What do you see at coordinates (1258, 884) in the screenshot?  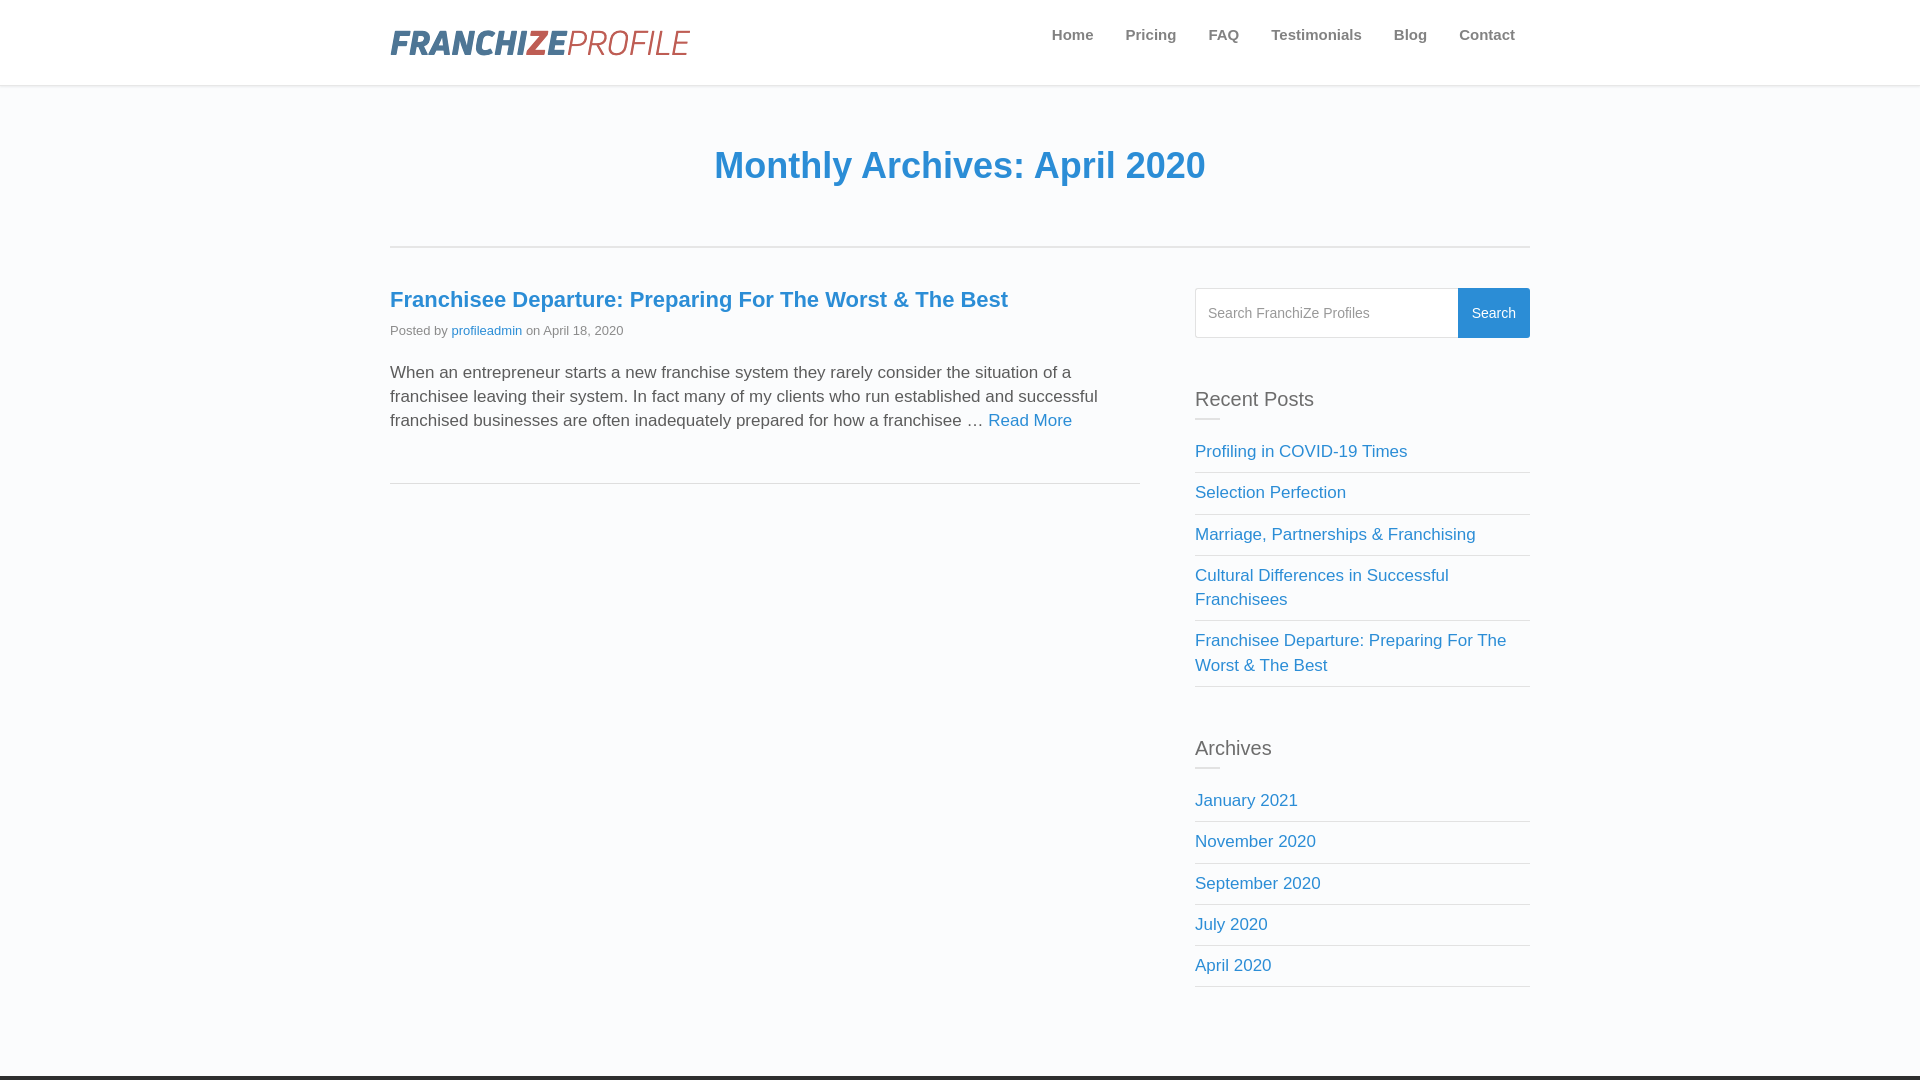 I see `September 2020` at bounding box center [1258, 884].